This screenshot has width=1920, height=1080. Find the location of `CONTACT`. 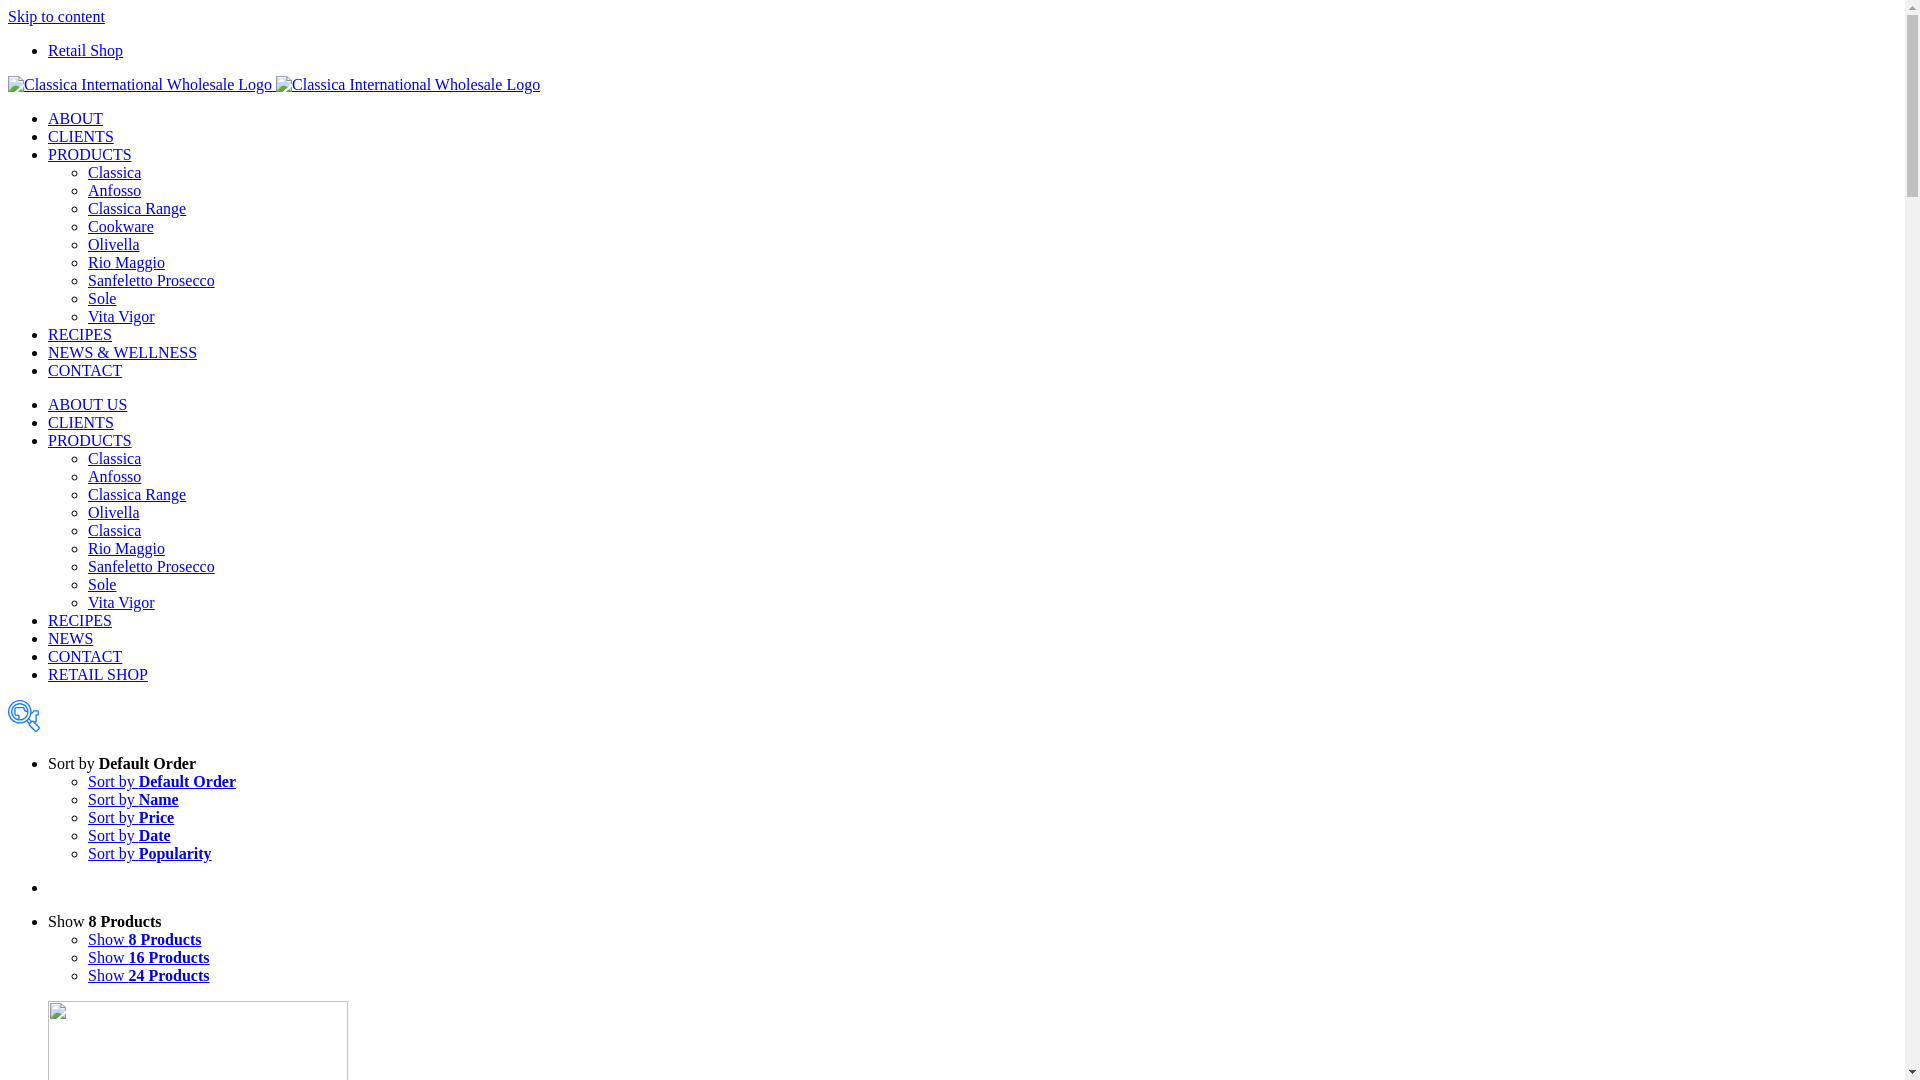

CONTACT is located at coordinates (85, 656).